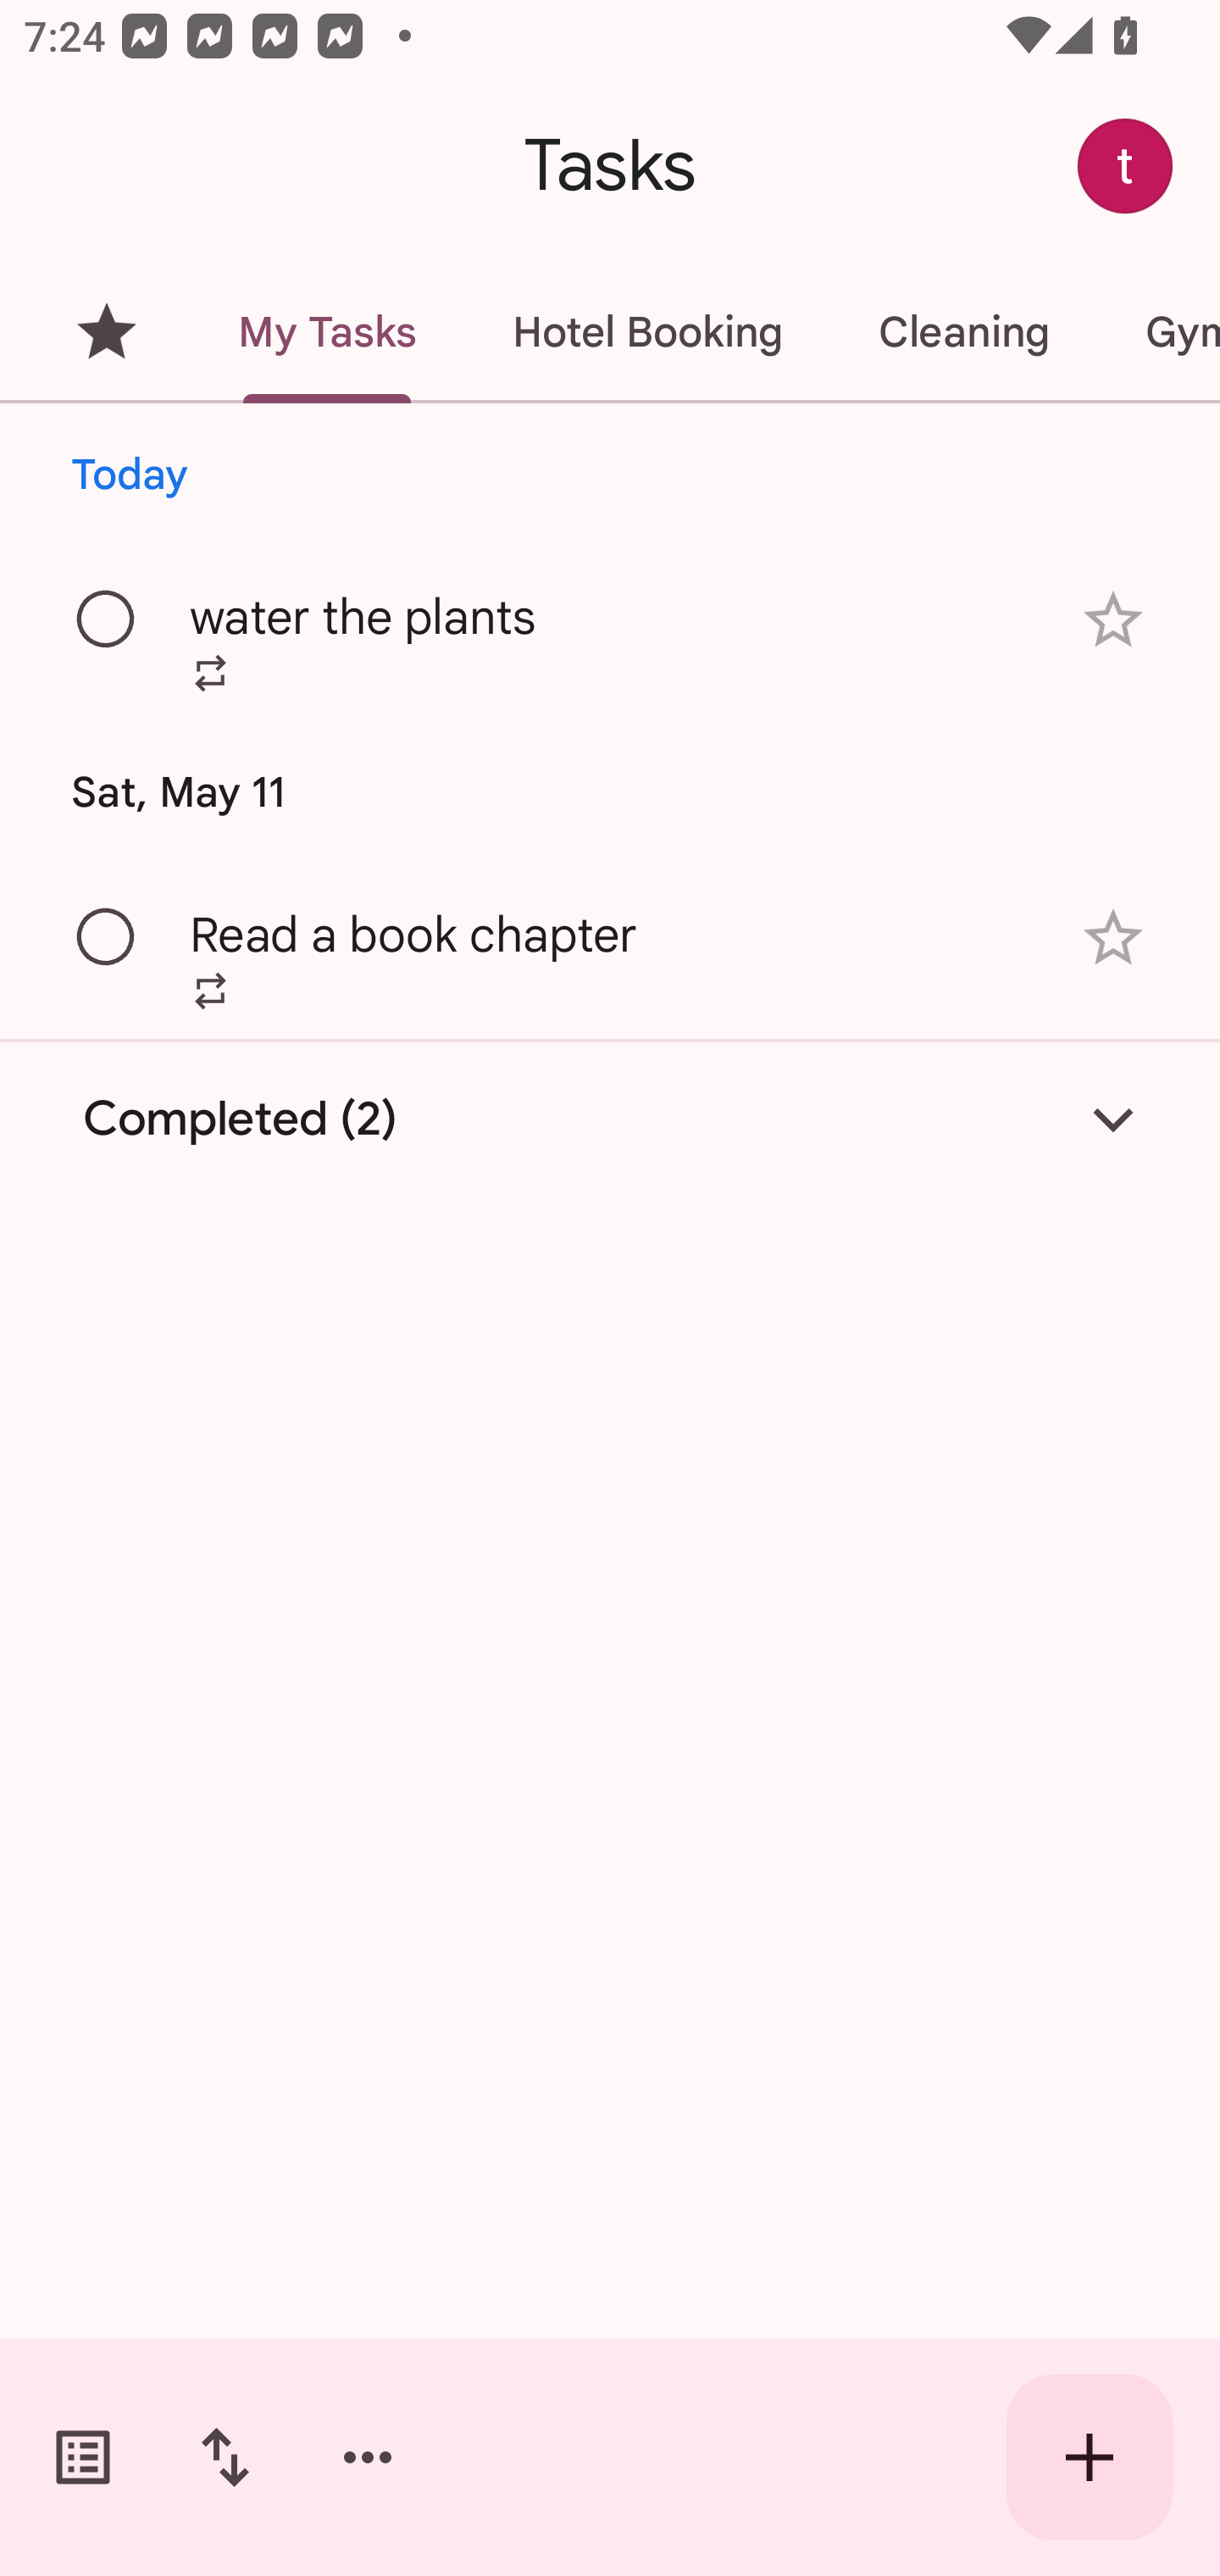 This screenshot has height=2576, width=1220. What do you see at coordinates (107, 620) in the screenshot?
I see `Mark as complete` at bounding box center [107, 620].